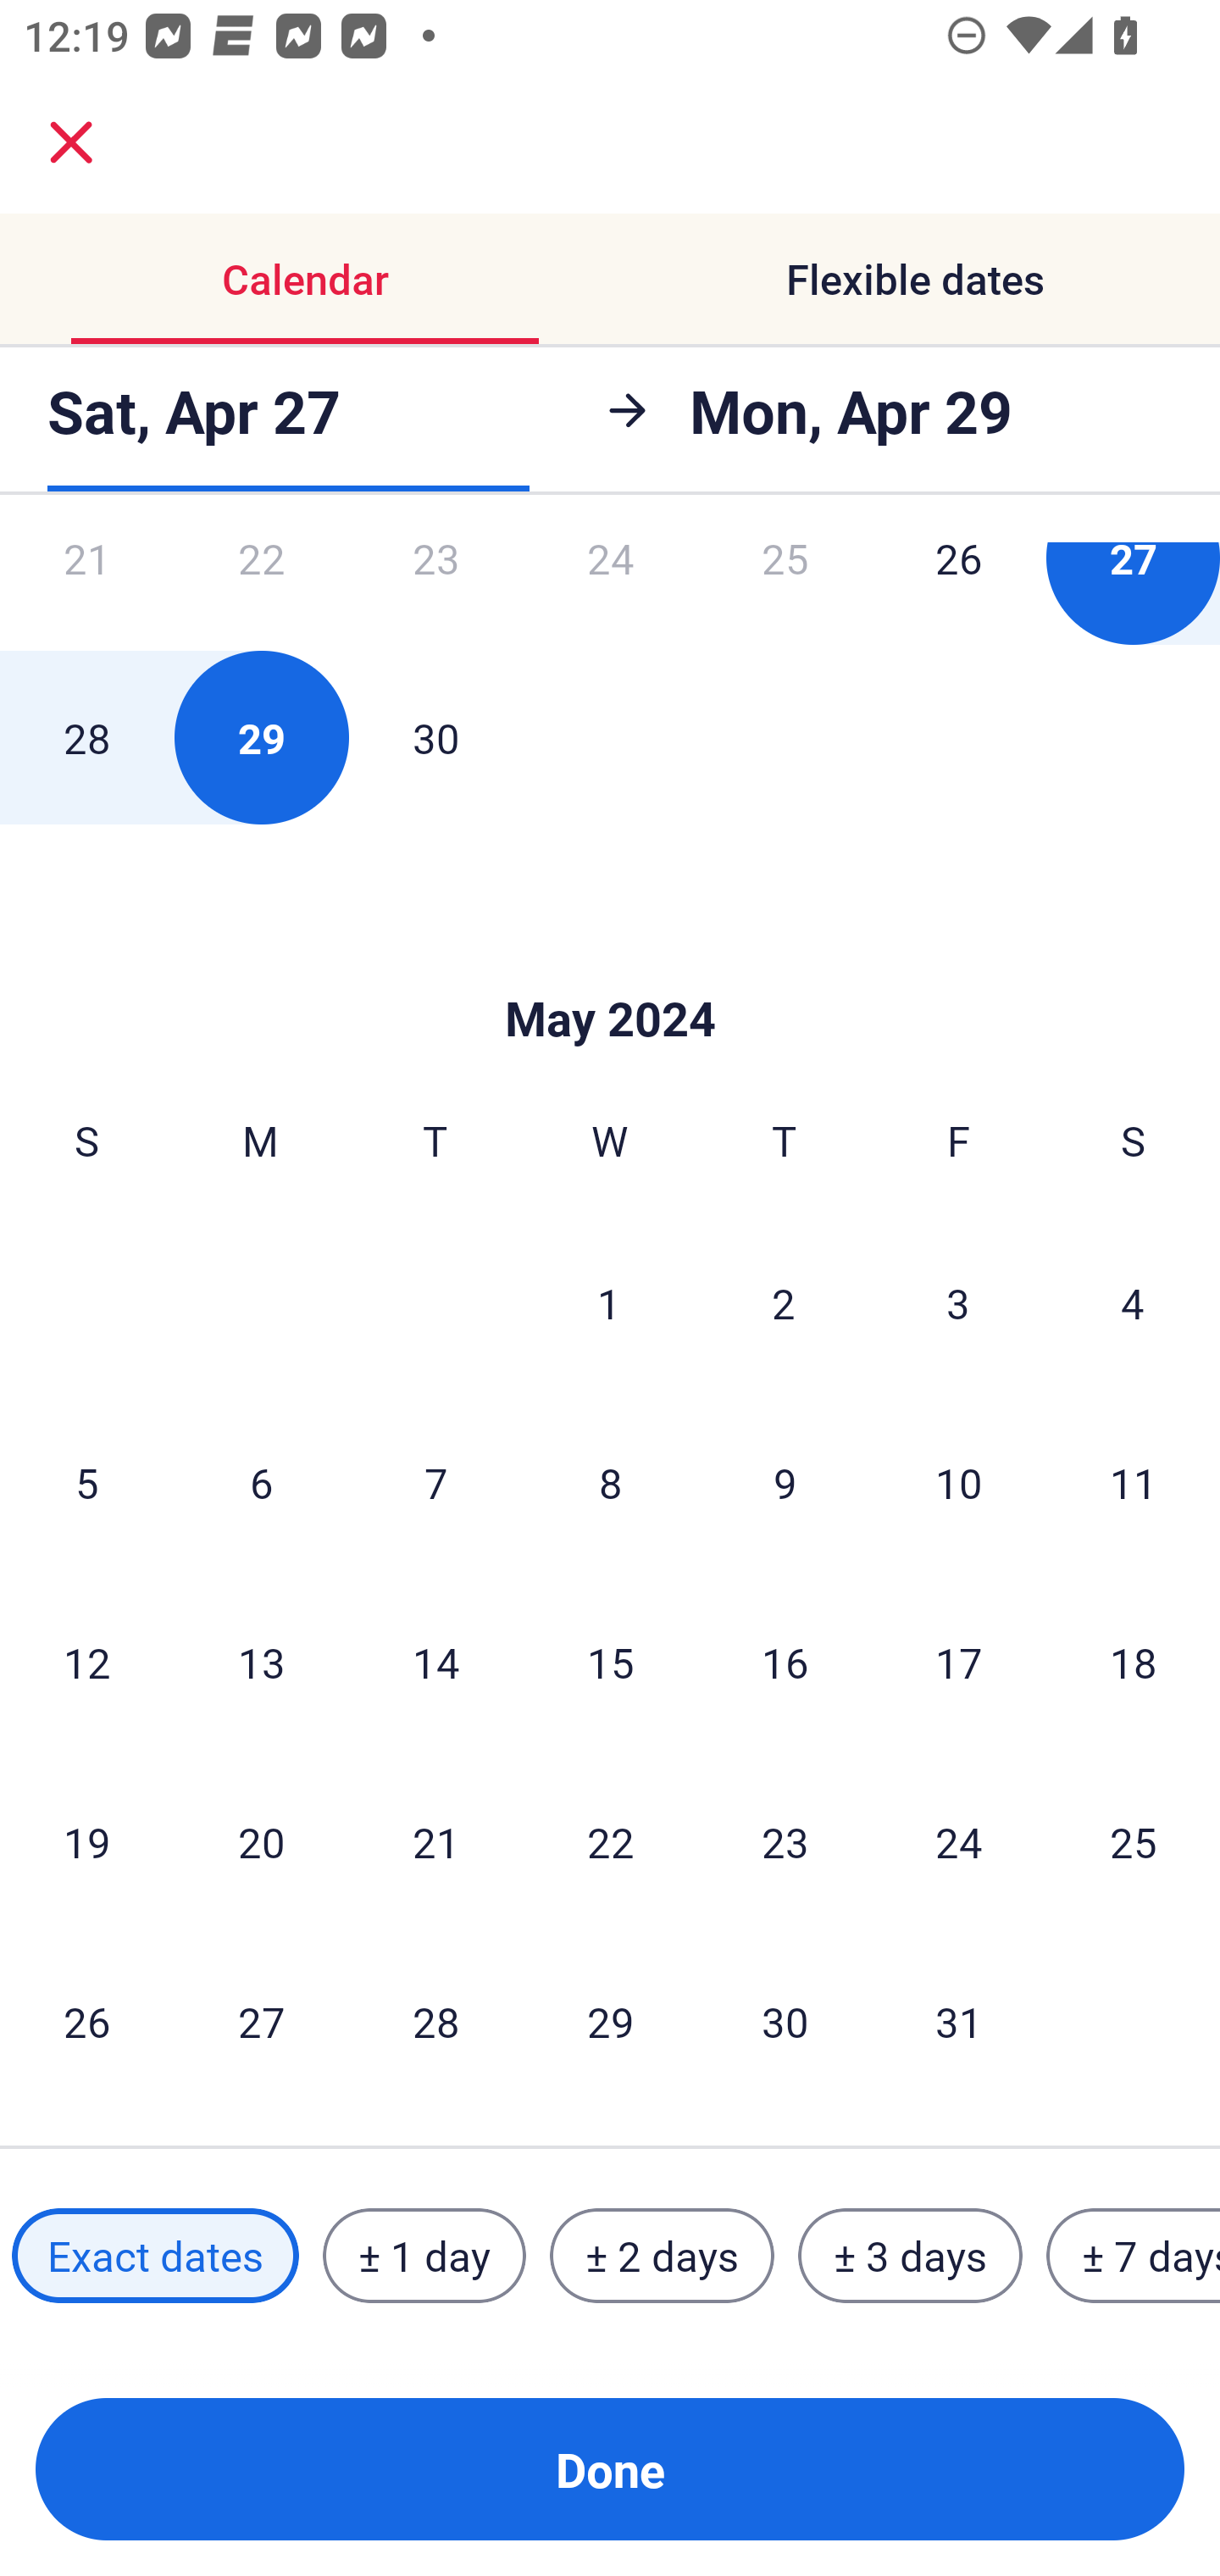  What do you see at coordinates (959, 1482) in the screenshot?
I see `10 Friday, May 10, 2024` at bounding box center [959, 1482].